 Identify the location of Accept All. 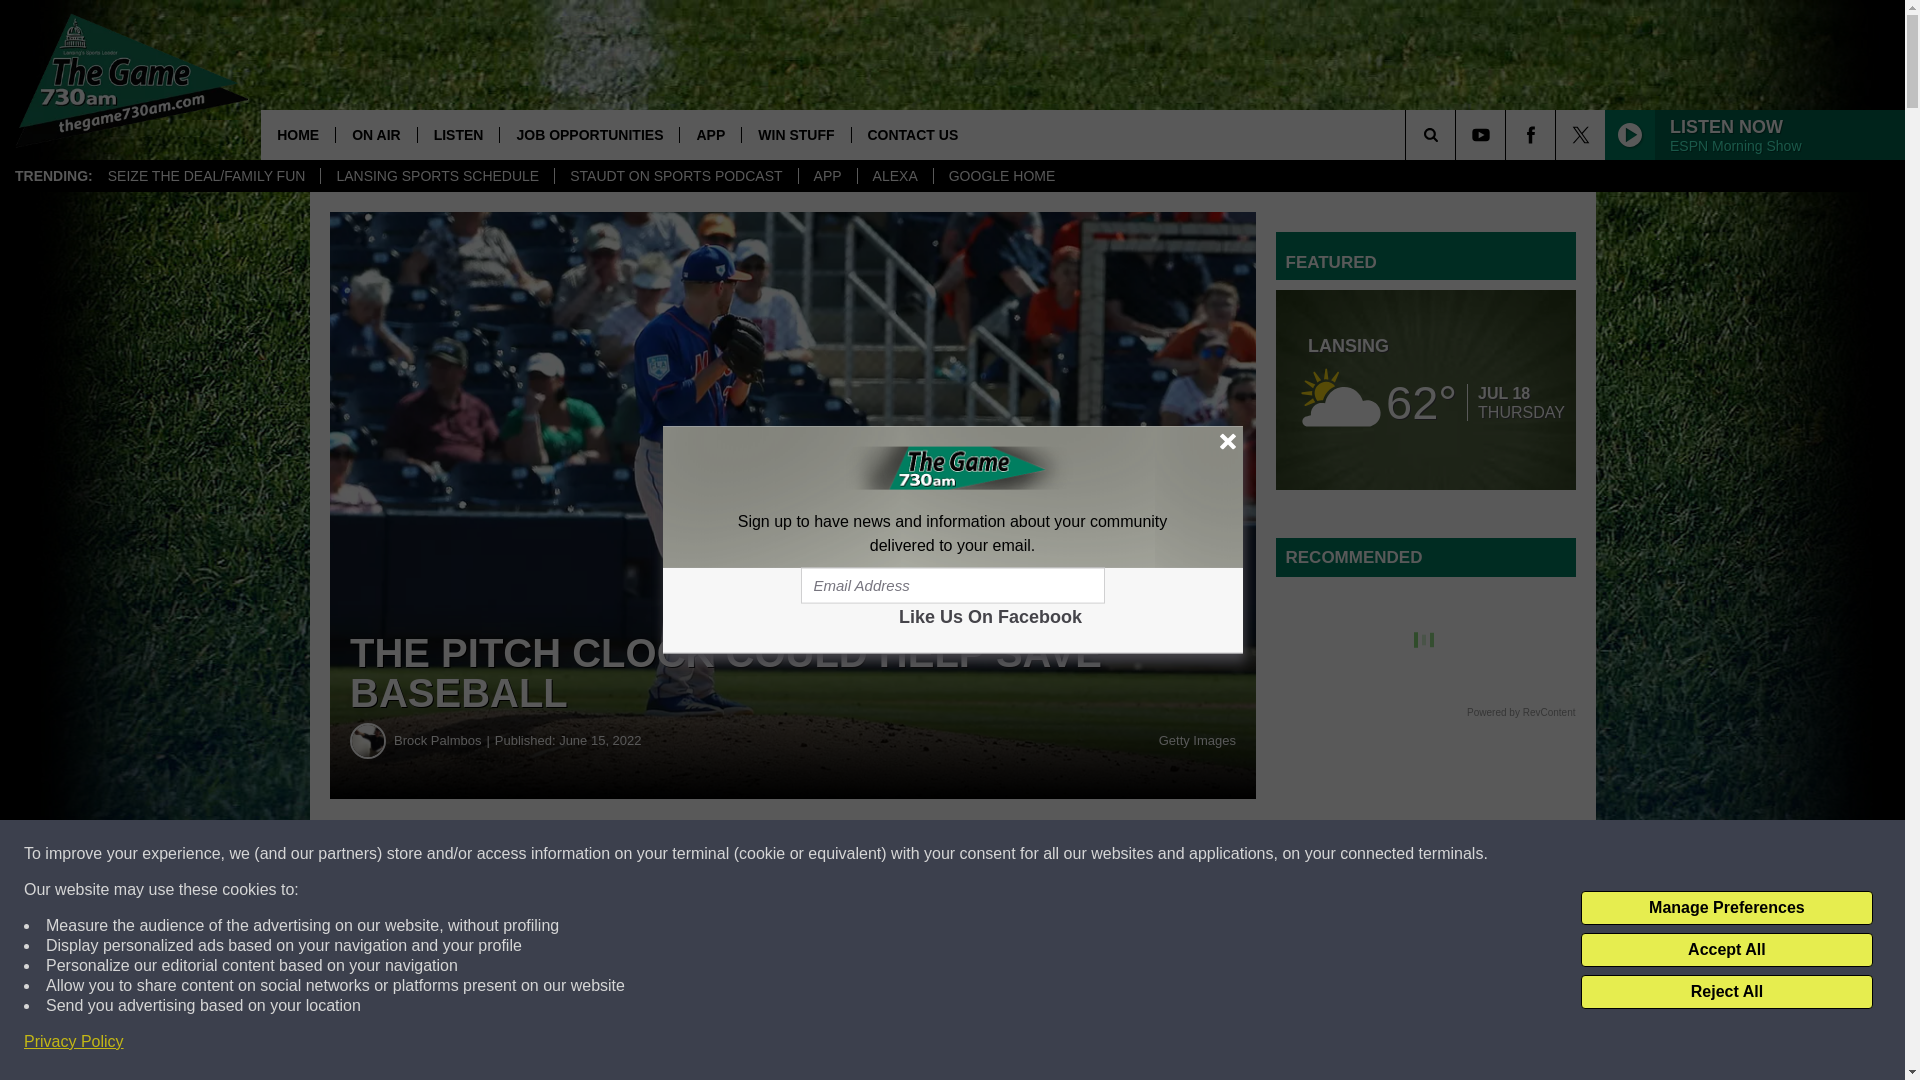
(1726, 950).